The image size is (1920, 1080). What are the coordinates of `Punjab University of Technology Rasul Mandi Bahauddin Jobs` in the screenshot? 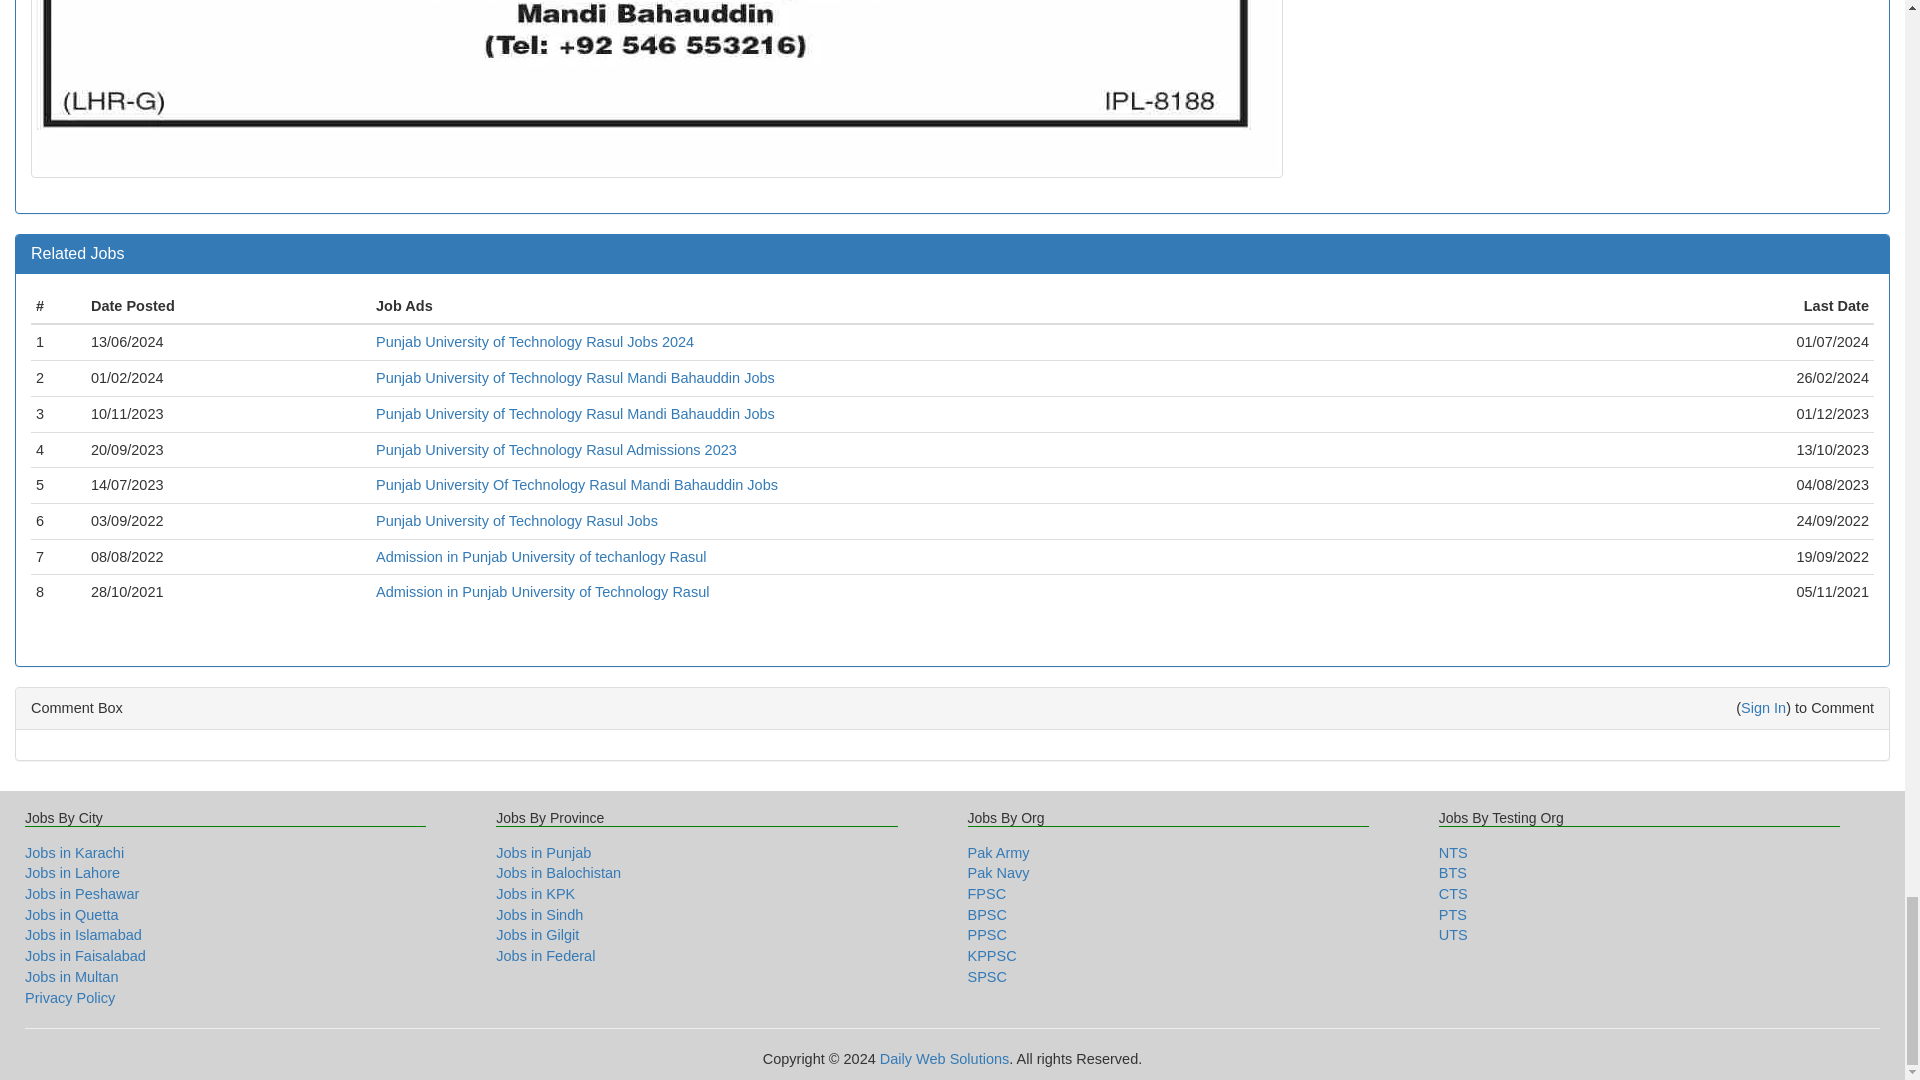 It's located at (576, 414).